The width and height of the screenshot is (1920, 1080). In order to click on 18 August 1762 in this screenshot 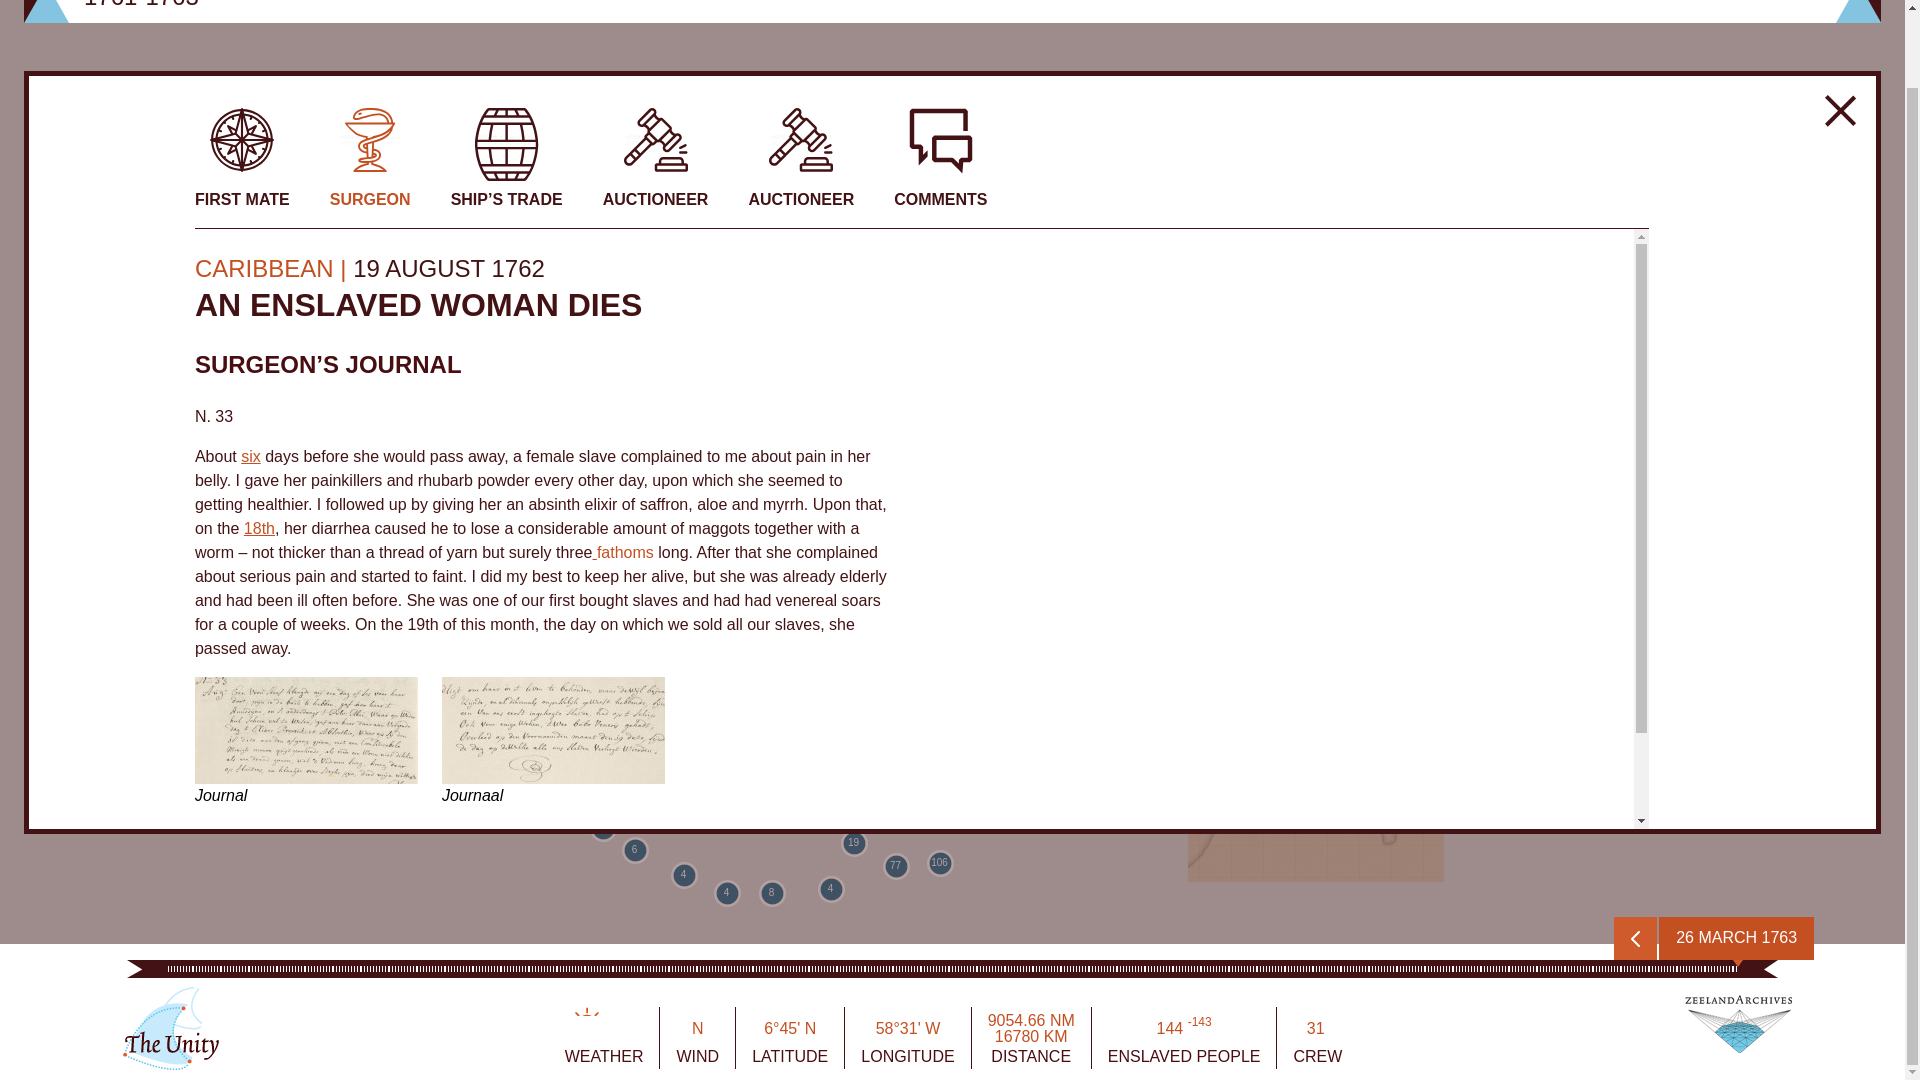, I will do `click(258, 528)`.